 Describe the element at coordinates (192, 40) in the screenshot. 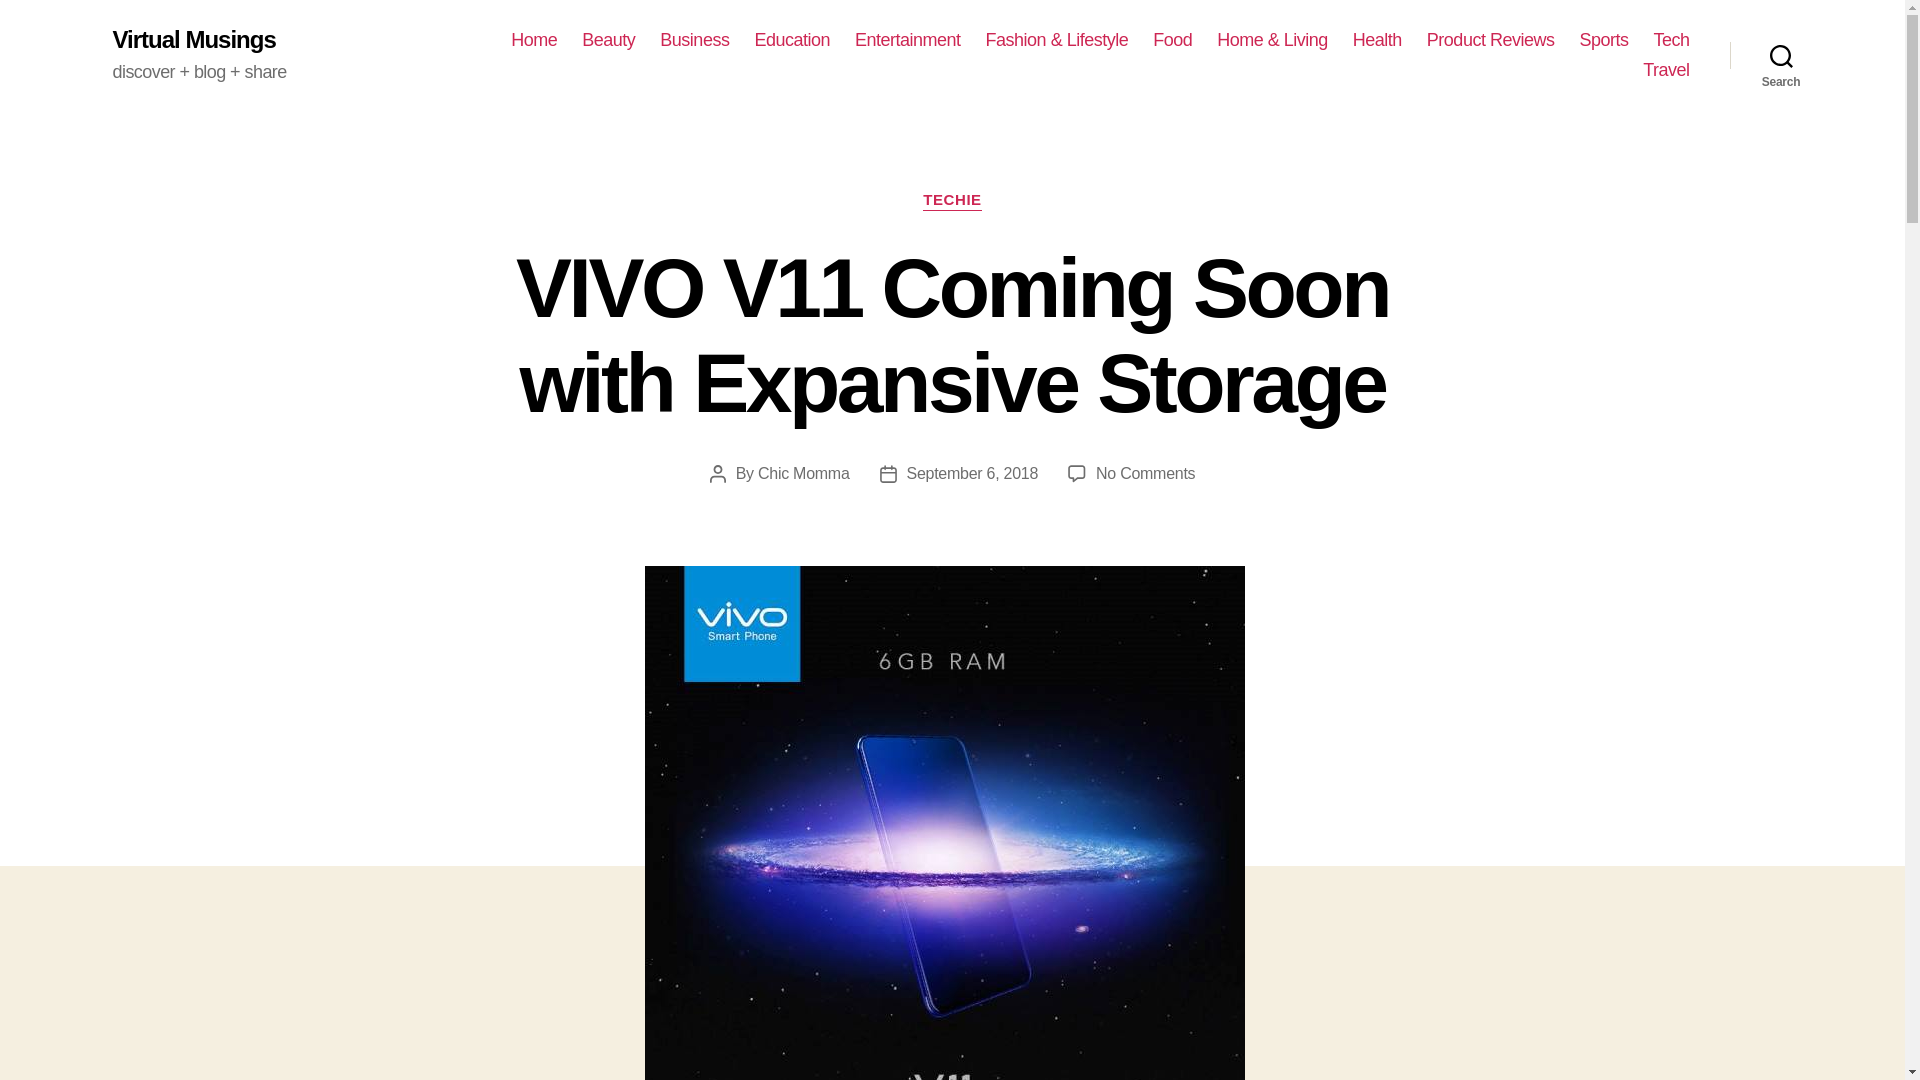

I see `Virtual Musings` at that location.